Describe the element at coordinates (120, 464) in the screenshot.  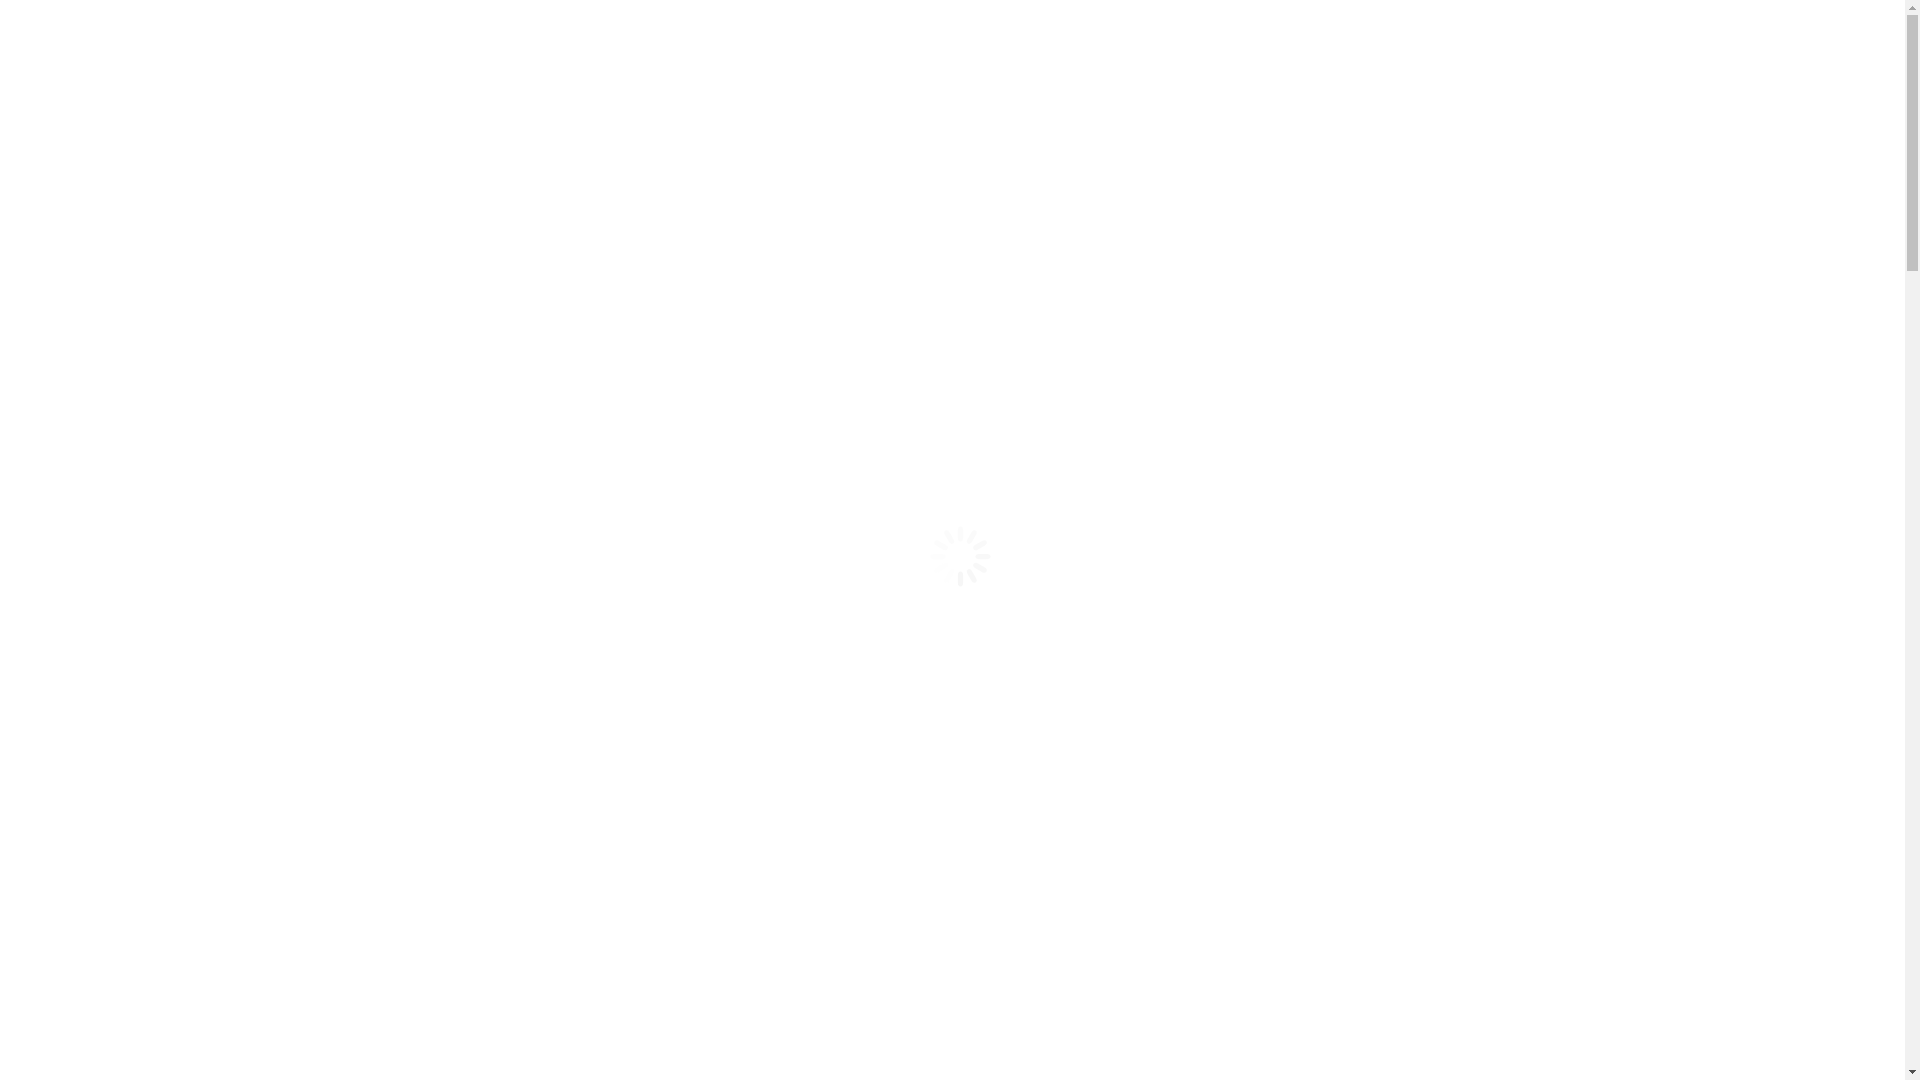
I see `Our Team` at that location.